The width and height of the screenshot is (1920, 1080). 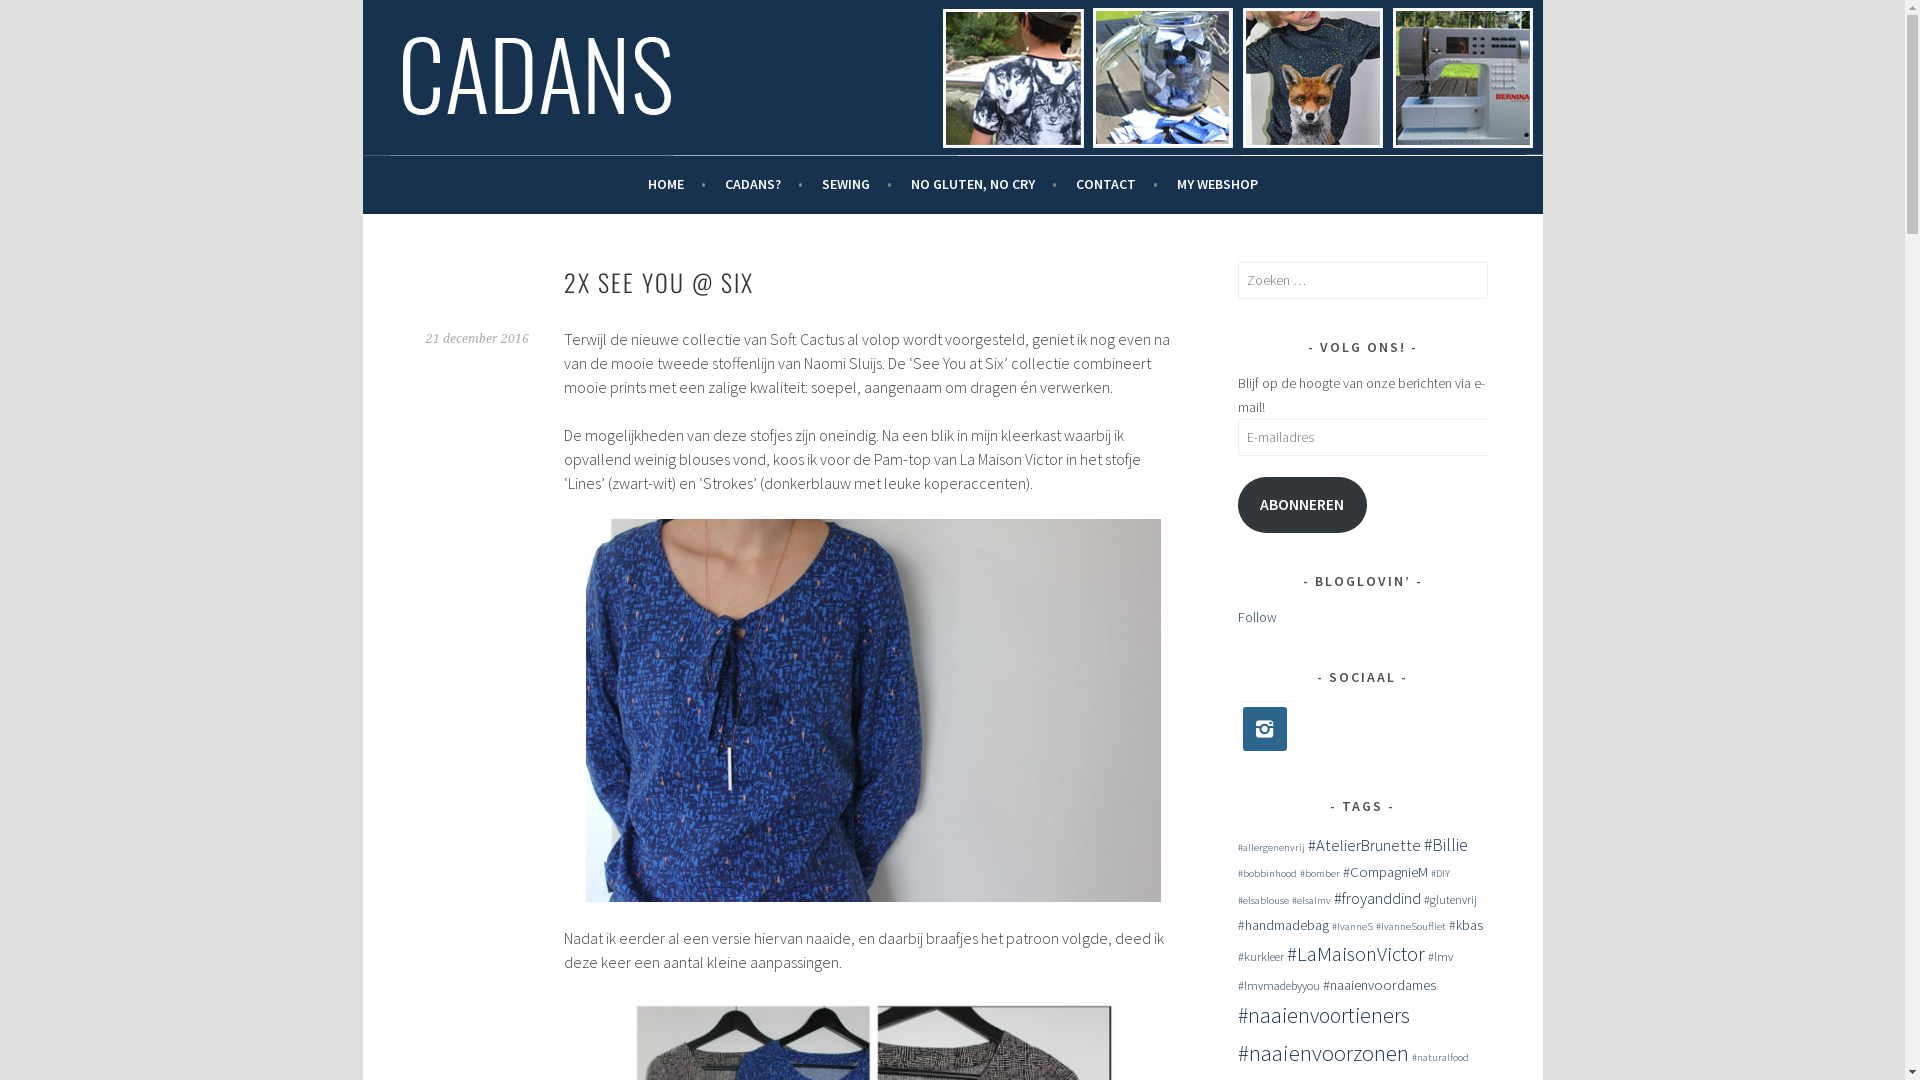 What do you see at coordinates (1352, 926) in the screenshot?
I see `#IvanneS` at bounding box center [1352, 926].